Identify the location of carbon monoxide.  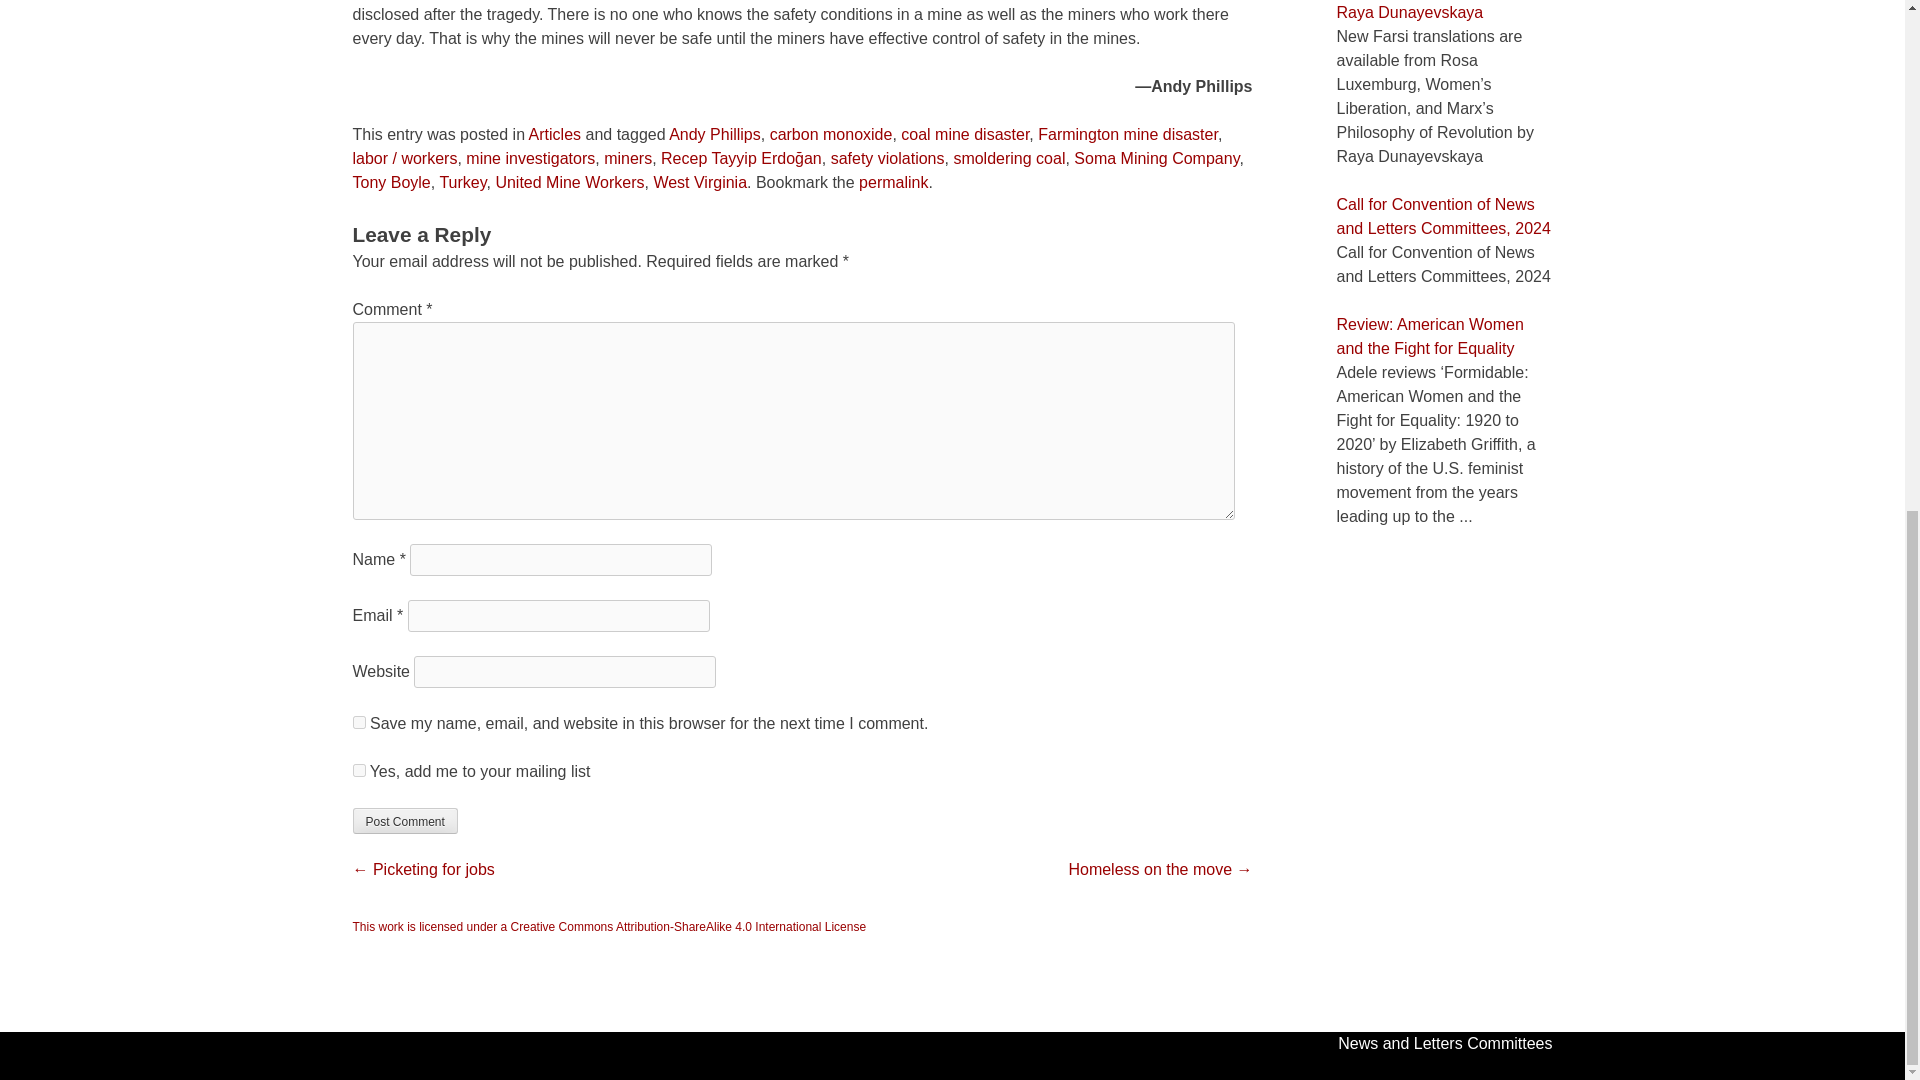
(830, 134).